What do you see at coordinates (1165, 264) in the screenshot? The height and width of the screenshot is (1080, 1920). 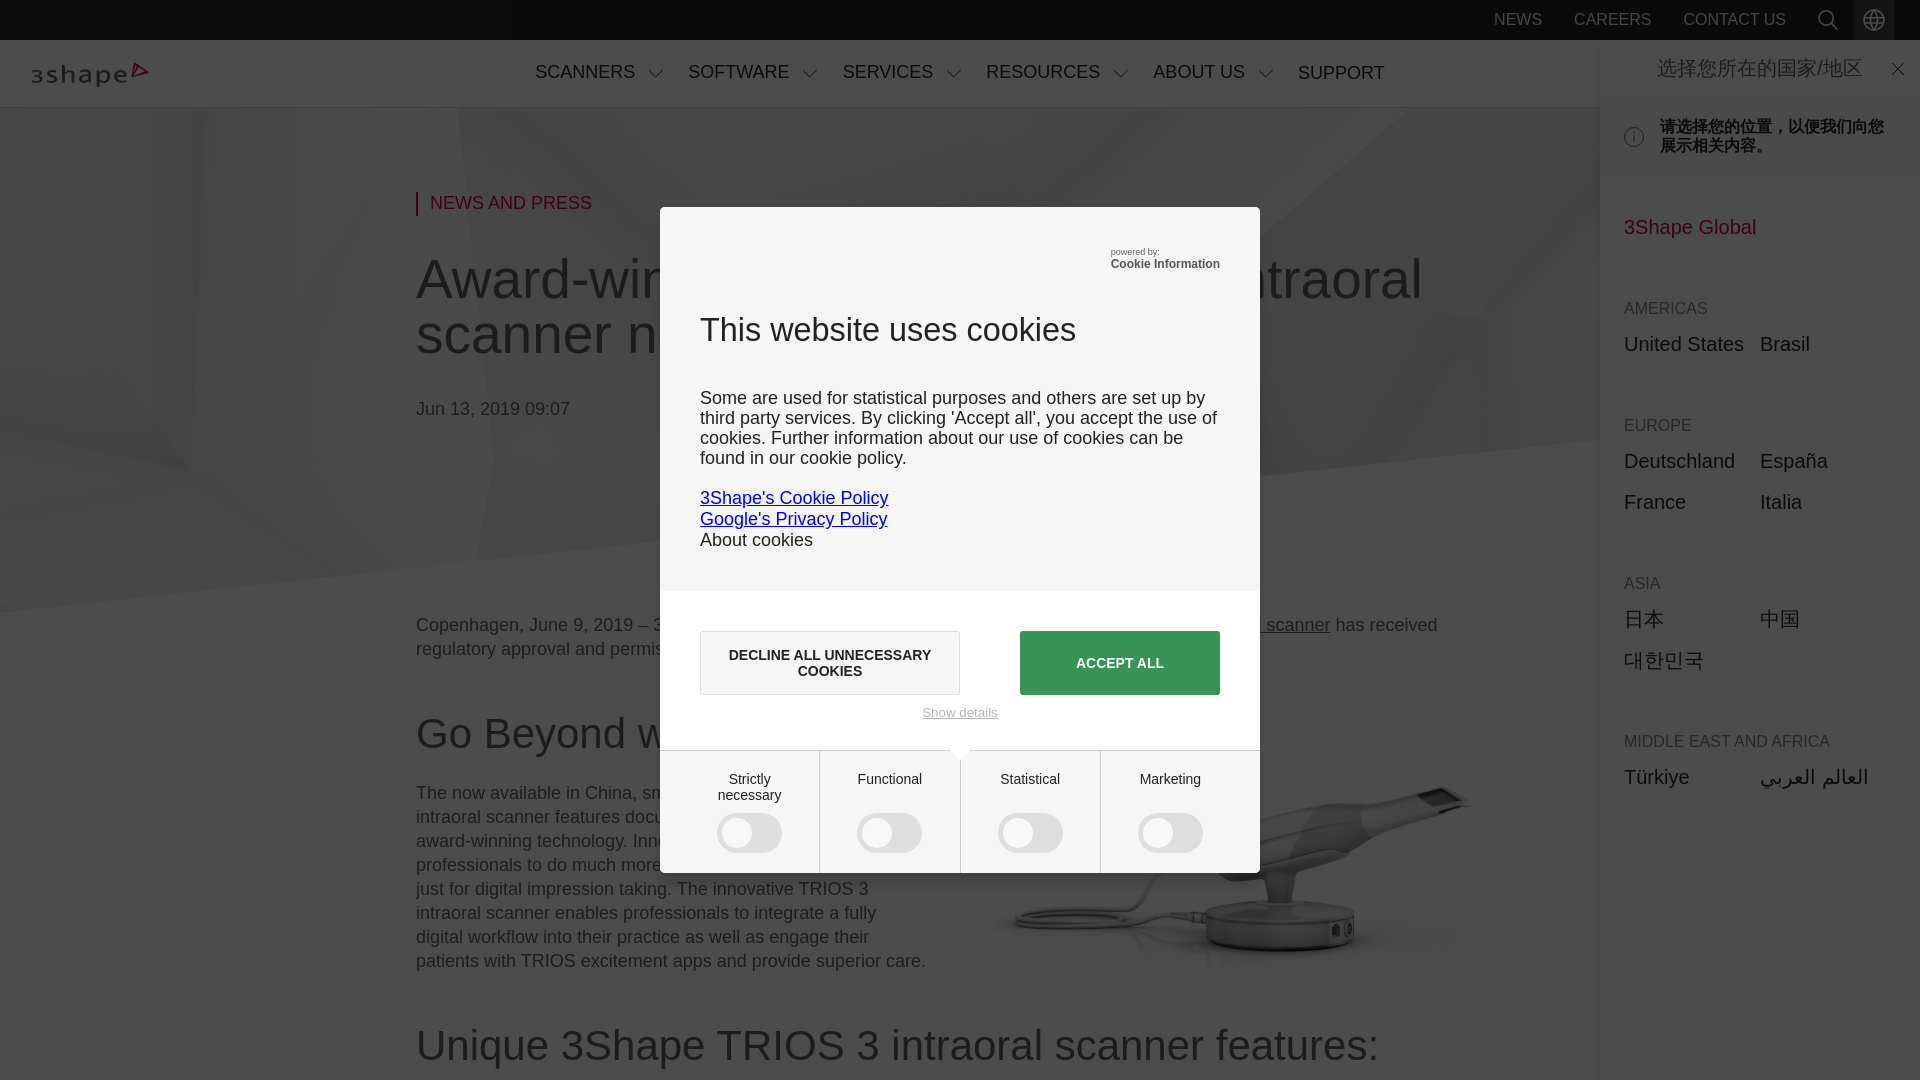 I see `Cookie Information` at bounding box center [1165, 264].